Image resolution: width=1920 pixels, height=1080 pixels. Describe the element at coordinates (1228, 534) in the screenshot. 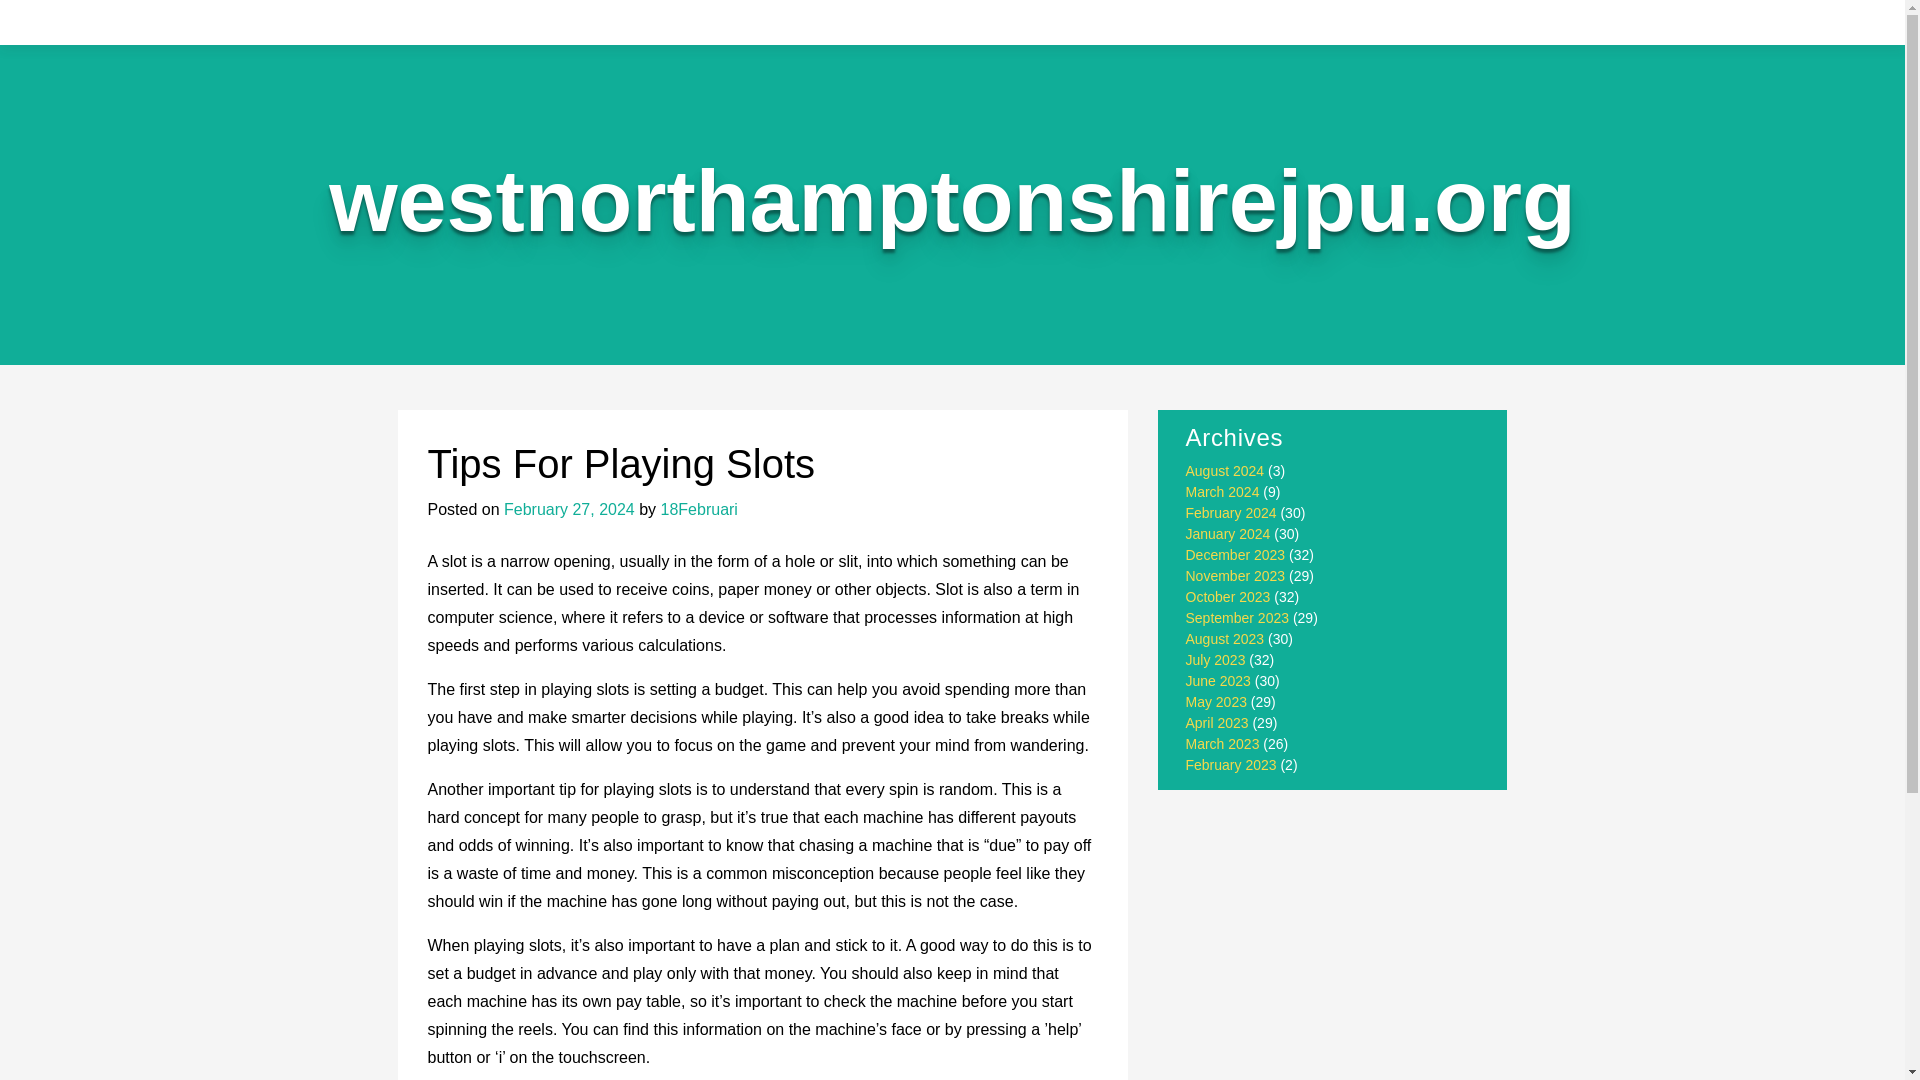

I see `January 2024` at that location.